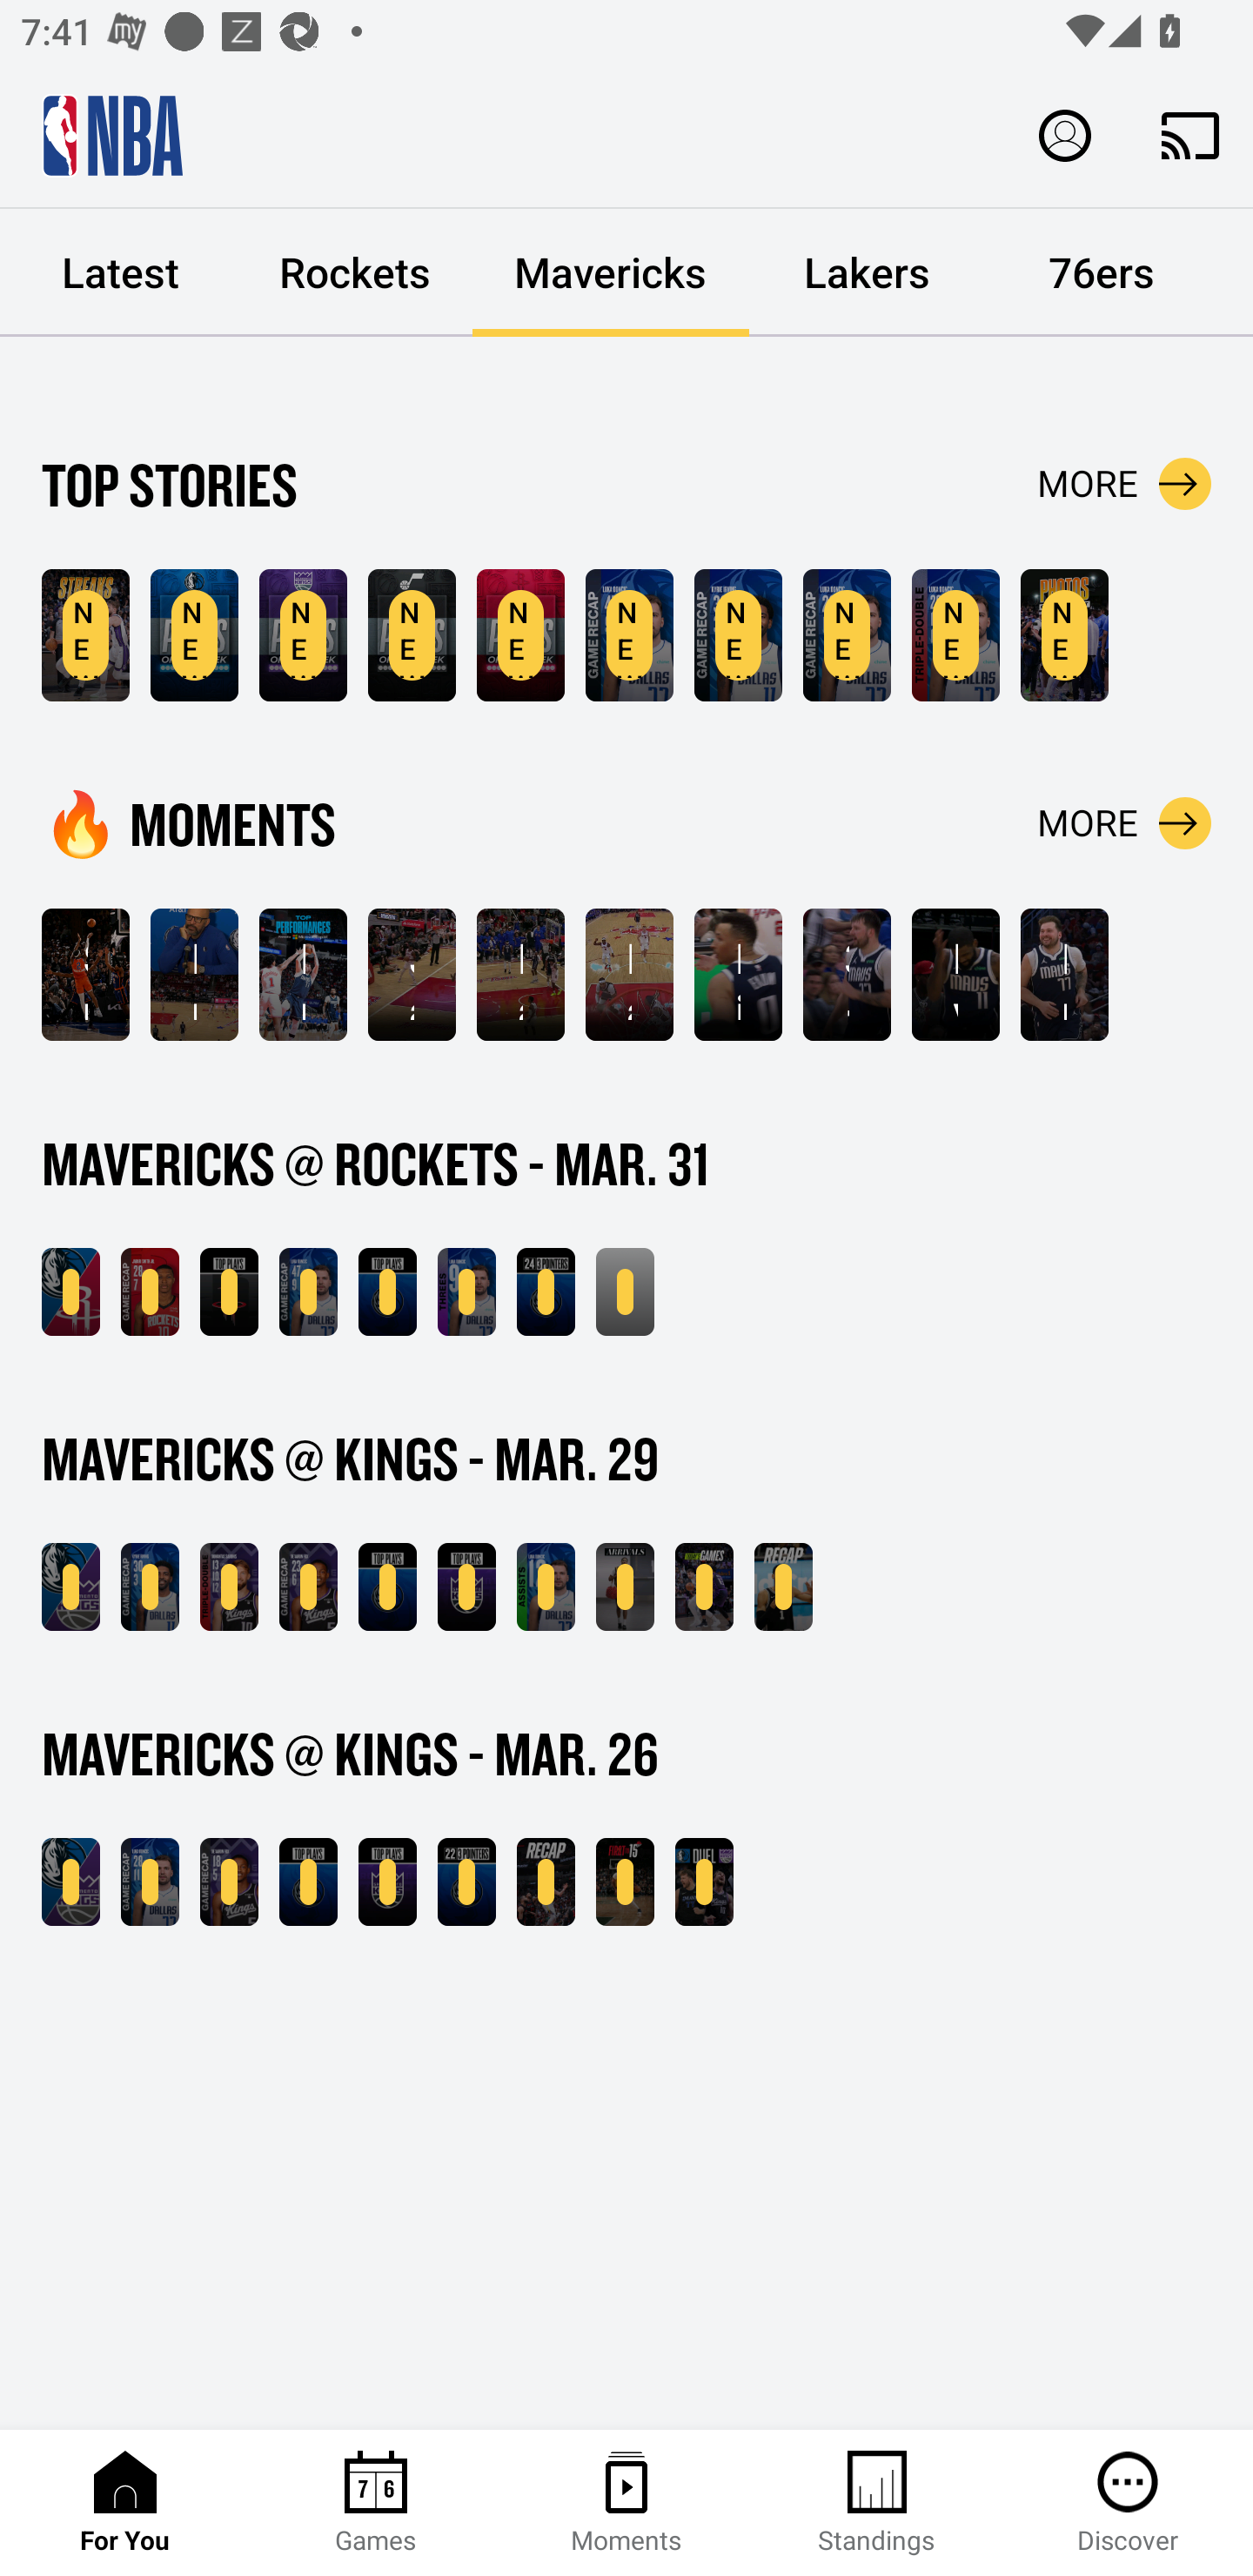  I want to click on NEW DAL @ SAC HIGHLIGHTS, so click(70, 1883).